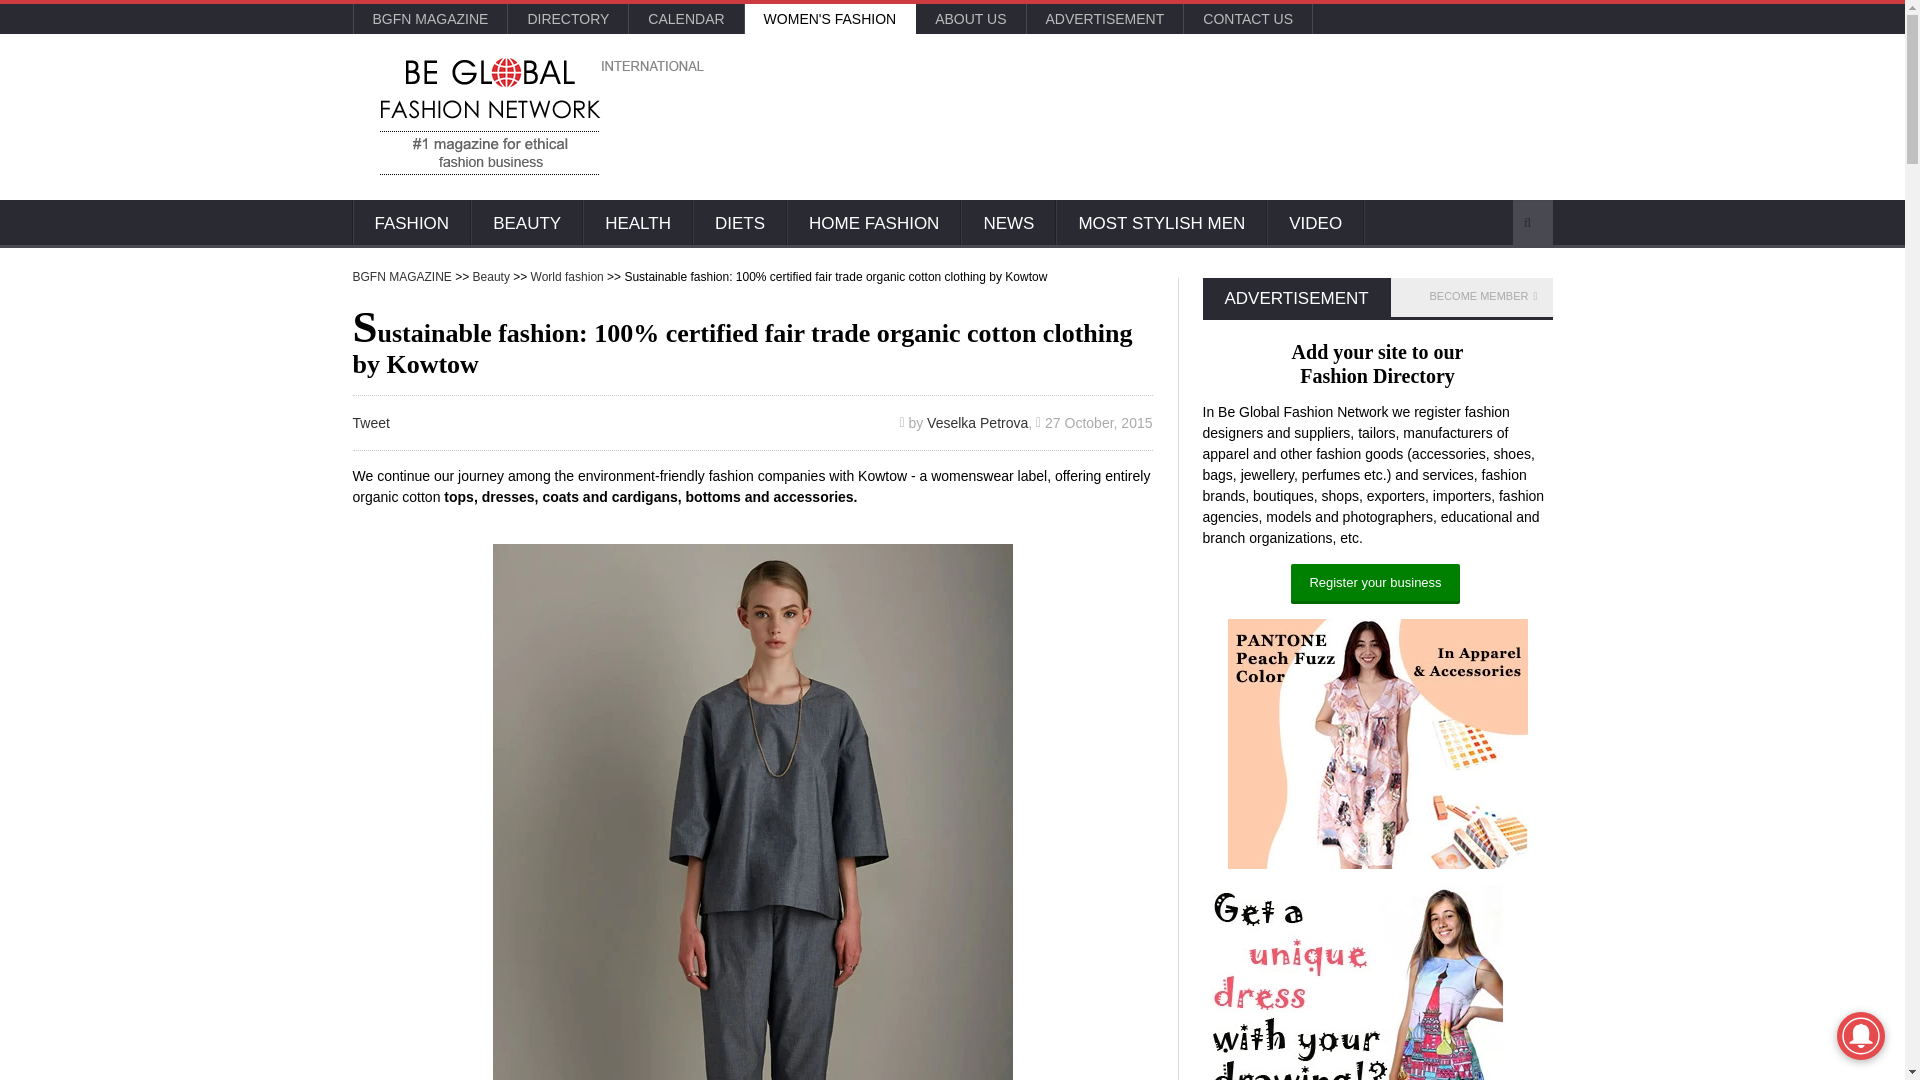 Image resolution: width=1920 pixels, height=1080 pixels. Describe the element at coordinates (830, 18) in the screenshot. I see `WOMEN'S FASHION` at that location.